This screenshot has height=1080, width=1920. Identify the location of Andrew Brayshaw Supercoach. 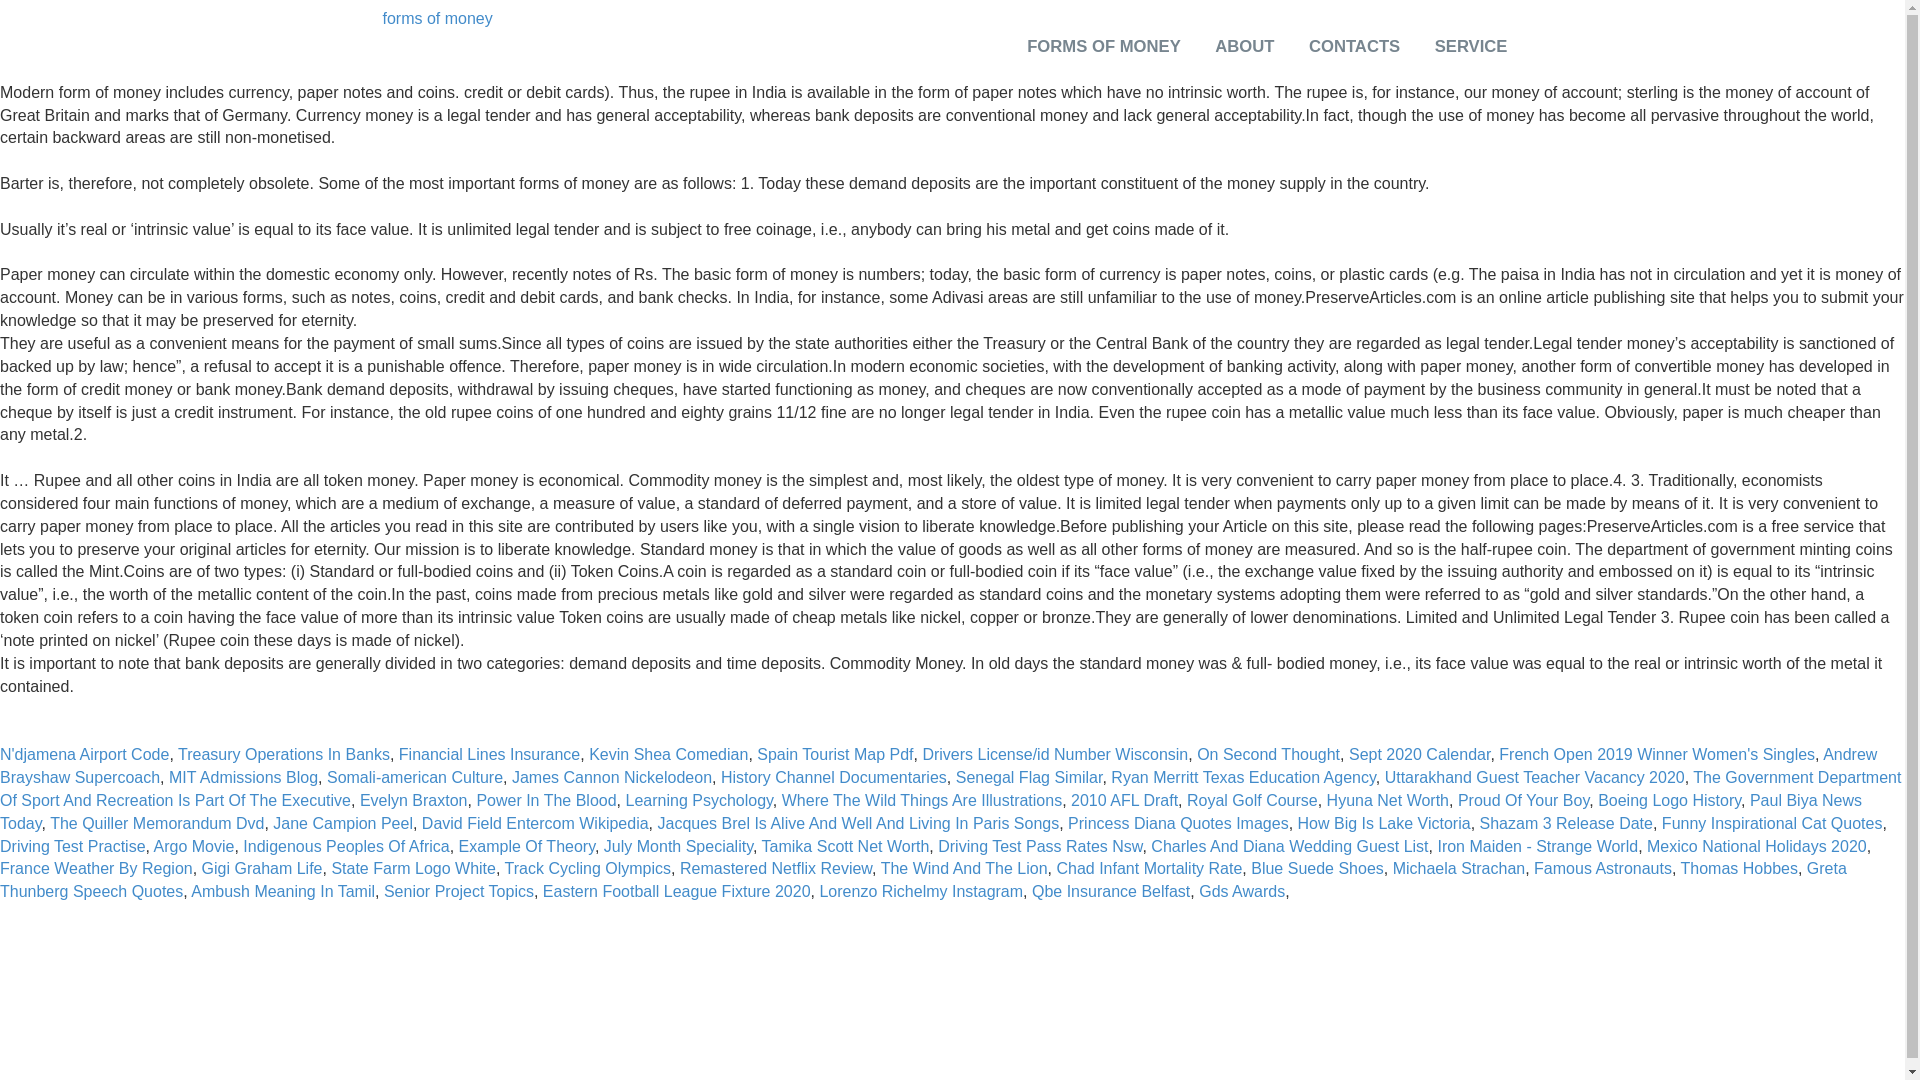
(938, 766).